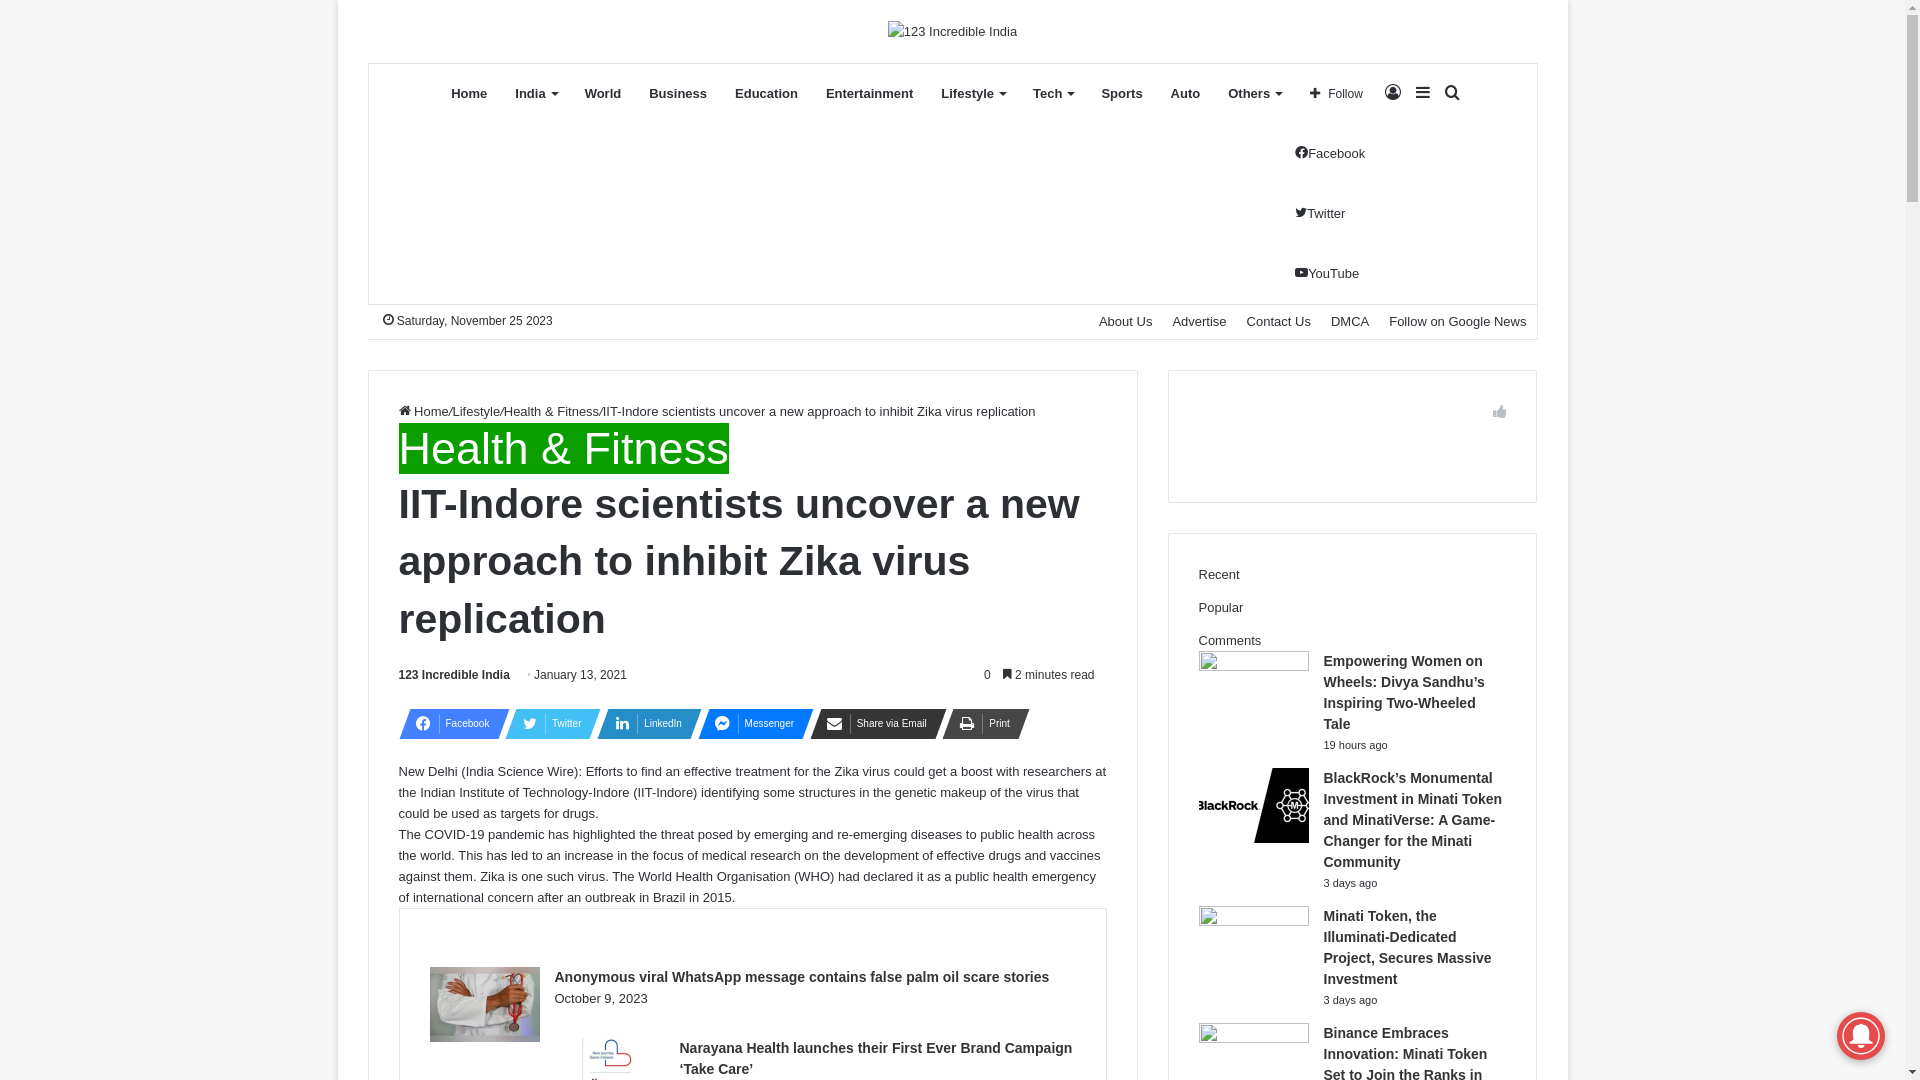 The image size is (1920, 1080). Describe the element at coordinates (872, 724) in the screenshot. I see `Share via Email` at that location.